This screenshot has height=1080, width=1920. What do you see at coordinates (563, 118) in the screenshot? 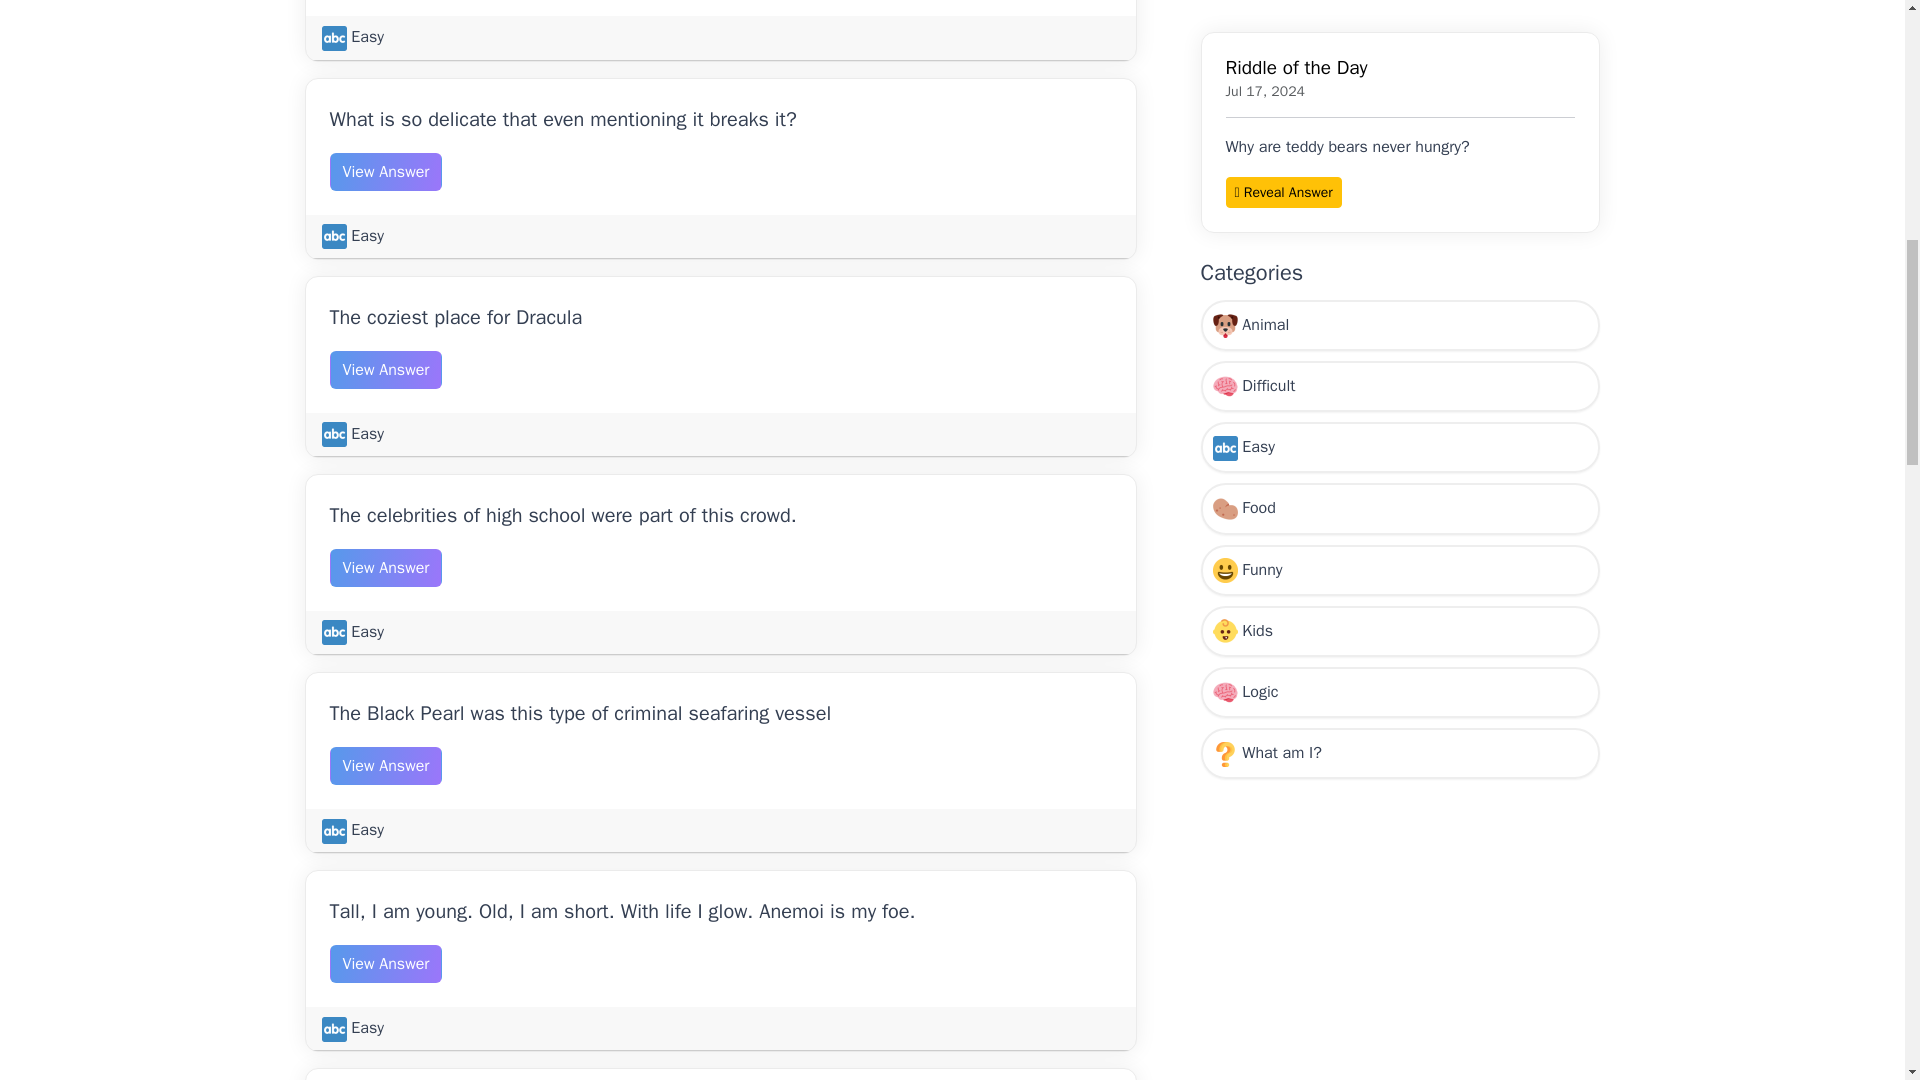
I see `What is so delicate that even mentioning it breaks it?` at bounding box center [563, 118].